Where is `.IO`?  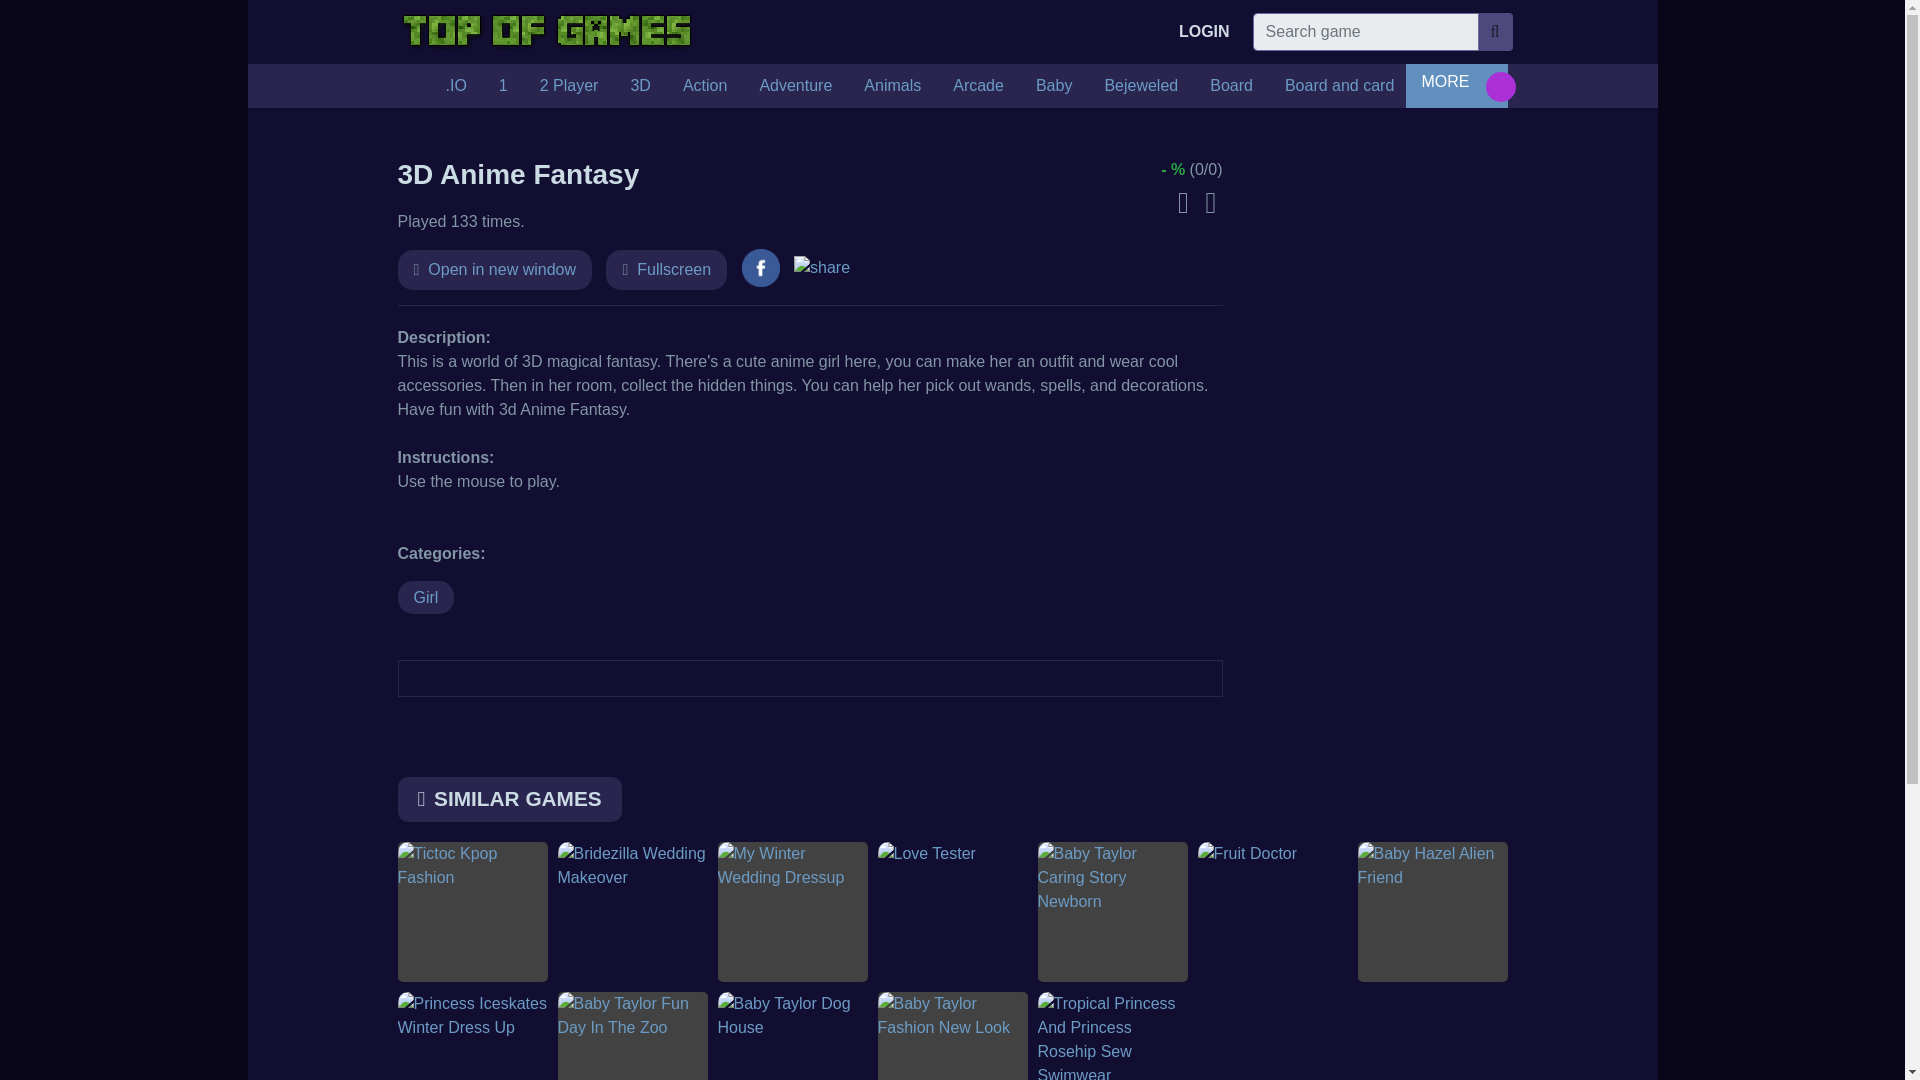 .IO is located at coordinates (456, 85).